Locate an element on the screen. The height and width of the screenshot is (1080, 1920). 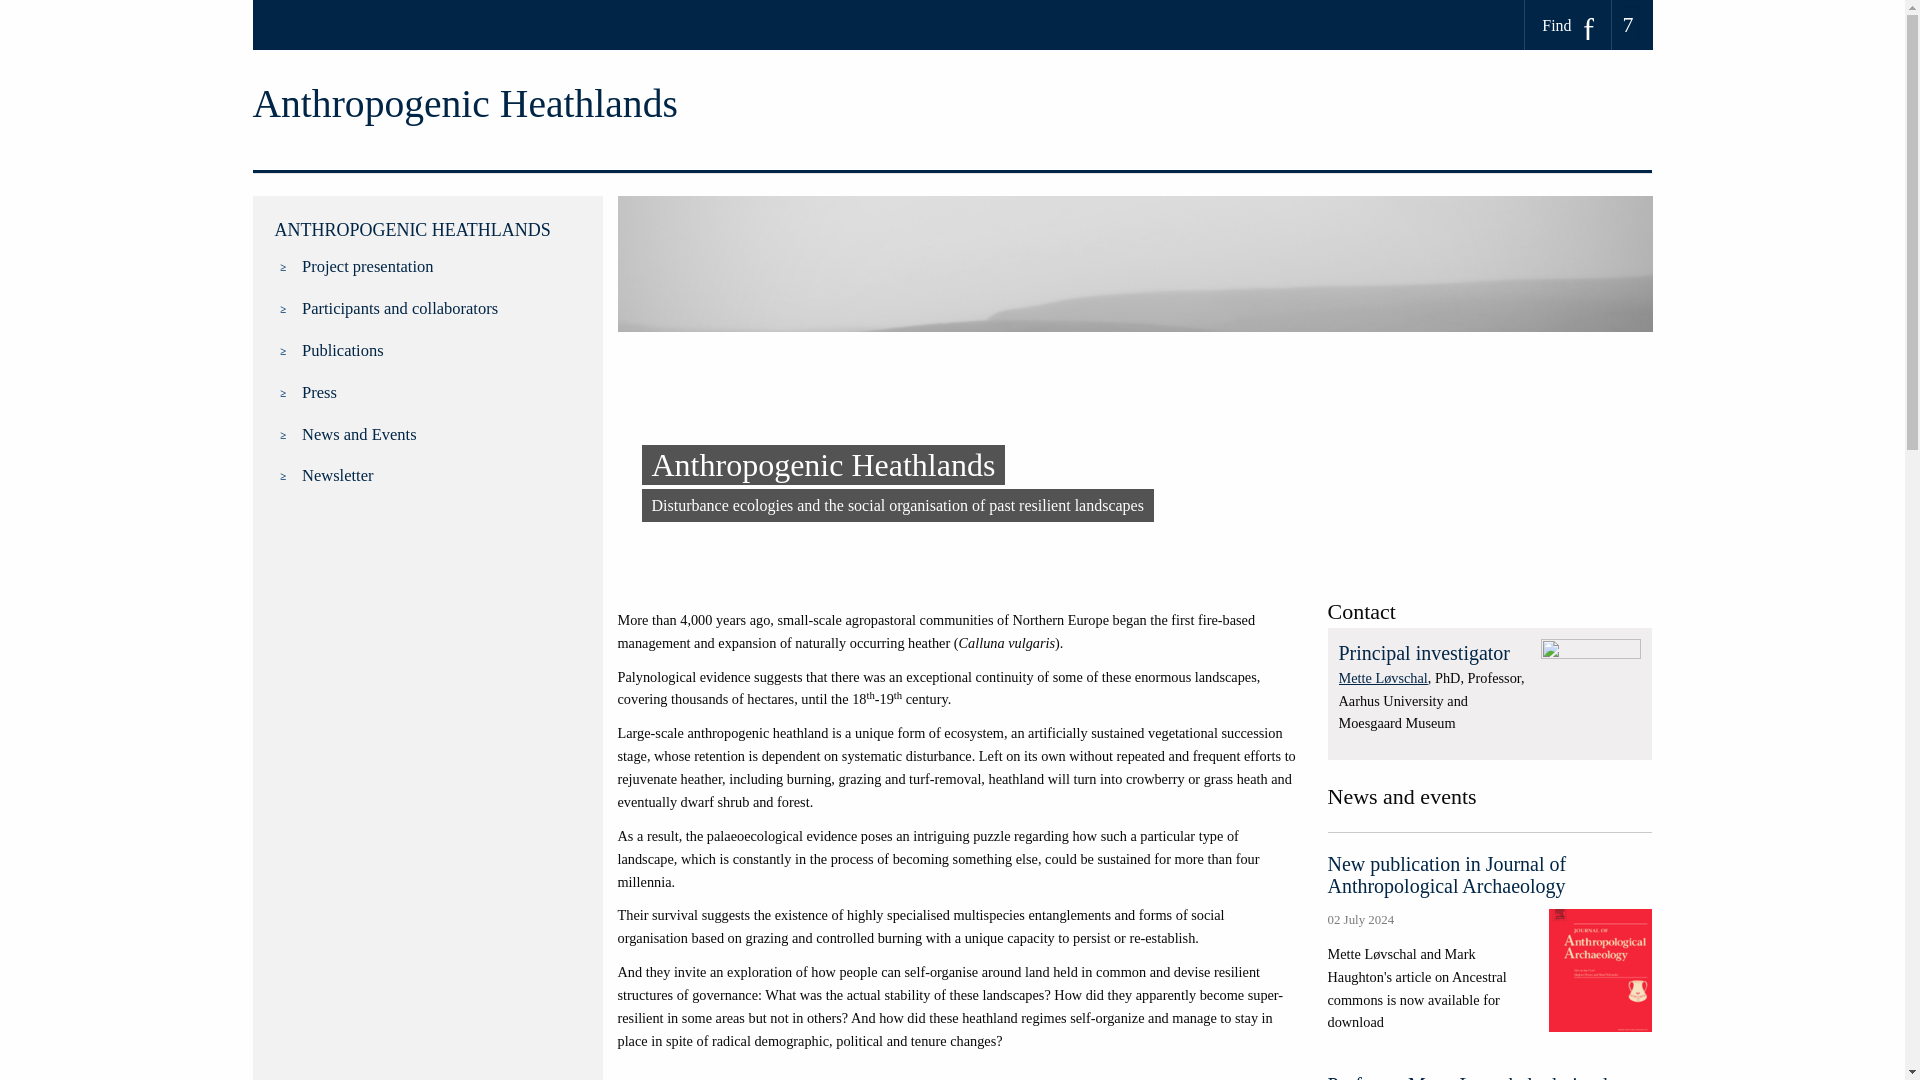
Search is located at coordinates (23, 8).